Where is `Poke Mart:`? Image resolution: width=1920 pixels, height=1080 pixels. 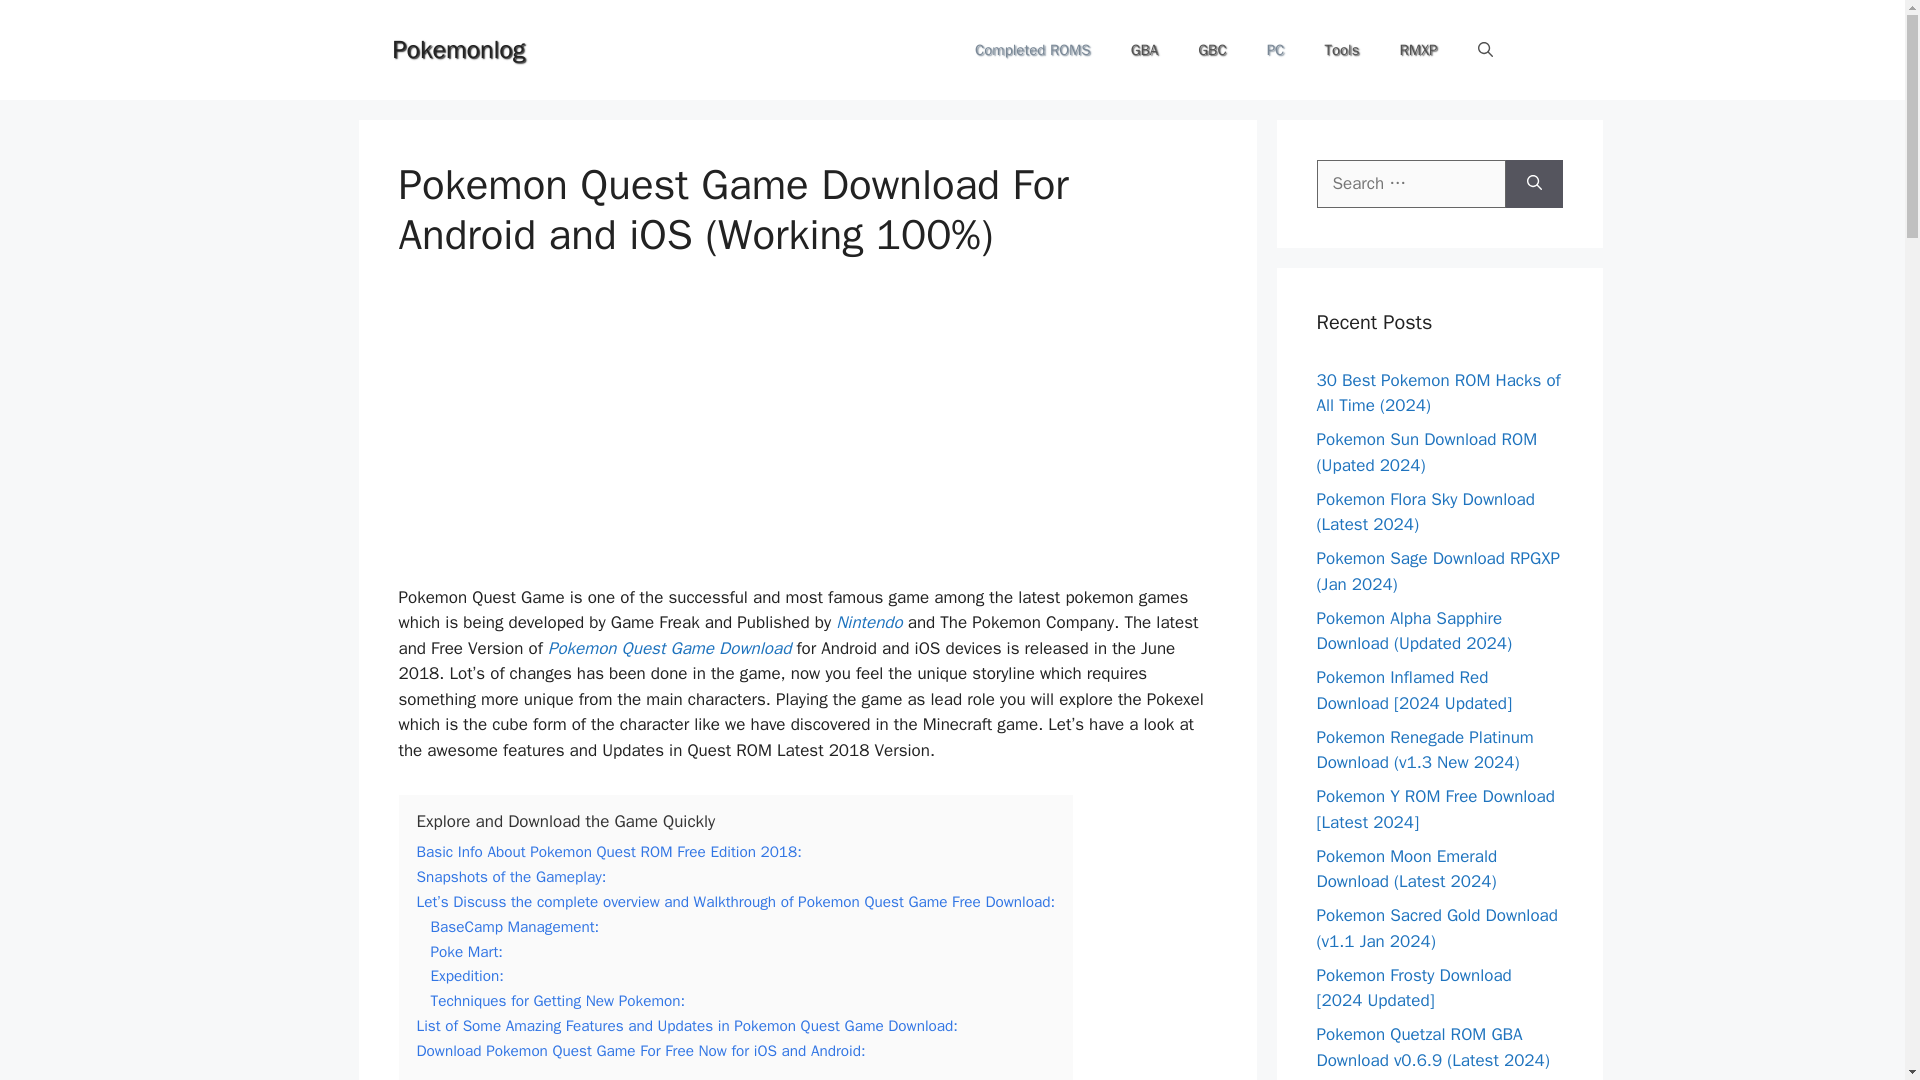 Poke Mart: is located at coordinates (466, 952).